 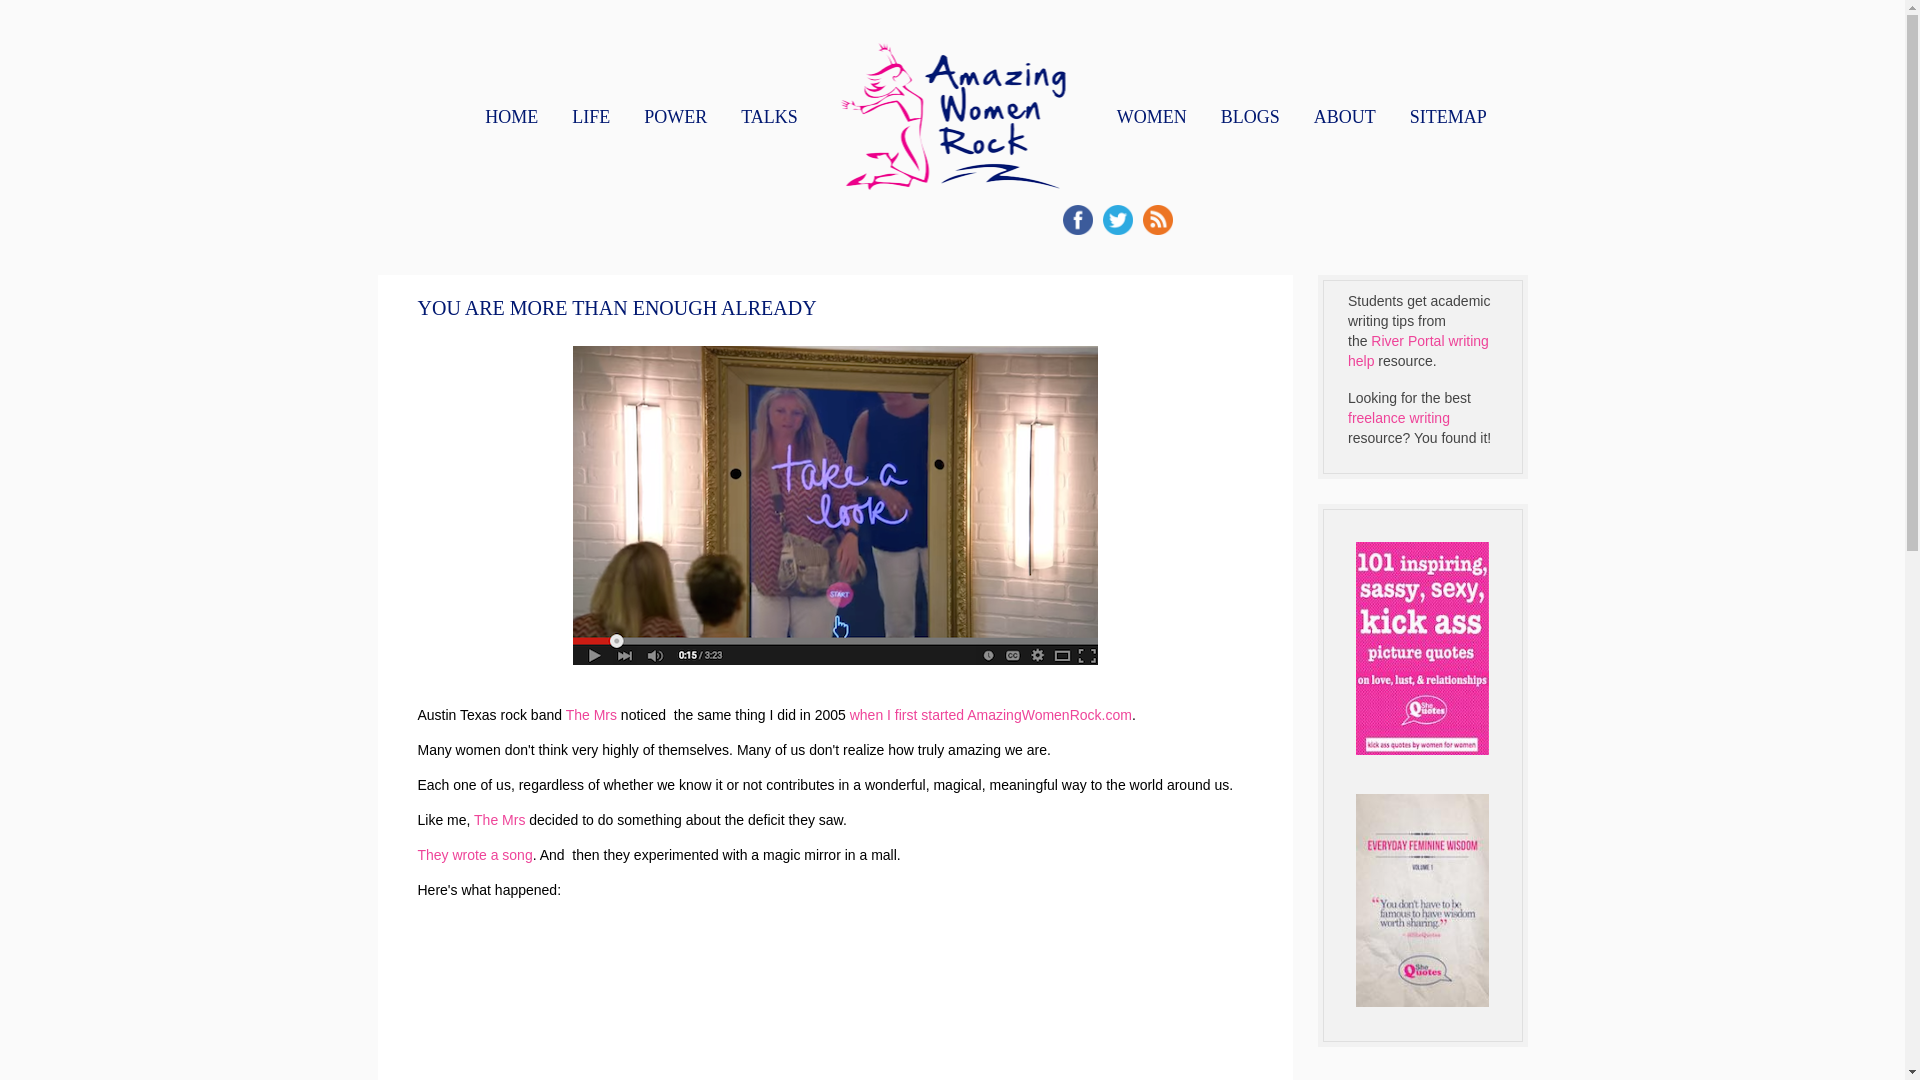 What do you see at coordinates (591, 714) in the screenshot?
I see `The Mrs` at bounding box center [591, 714].